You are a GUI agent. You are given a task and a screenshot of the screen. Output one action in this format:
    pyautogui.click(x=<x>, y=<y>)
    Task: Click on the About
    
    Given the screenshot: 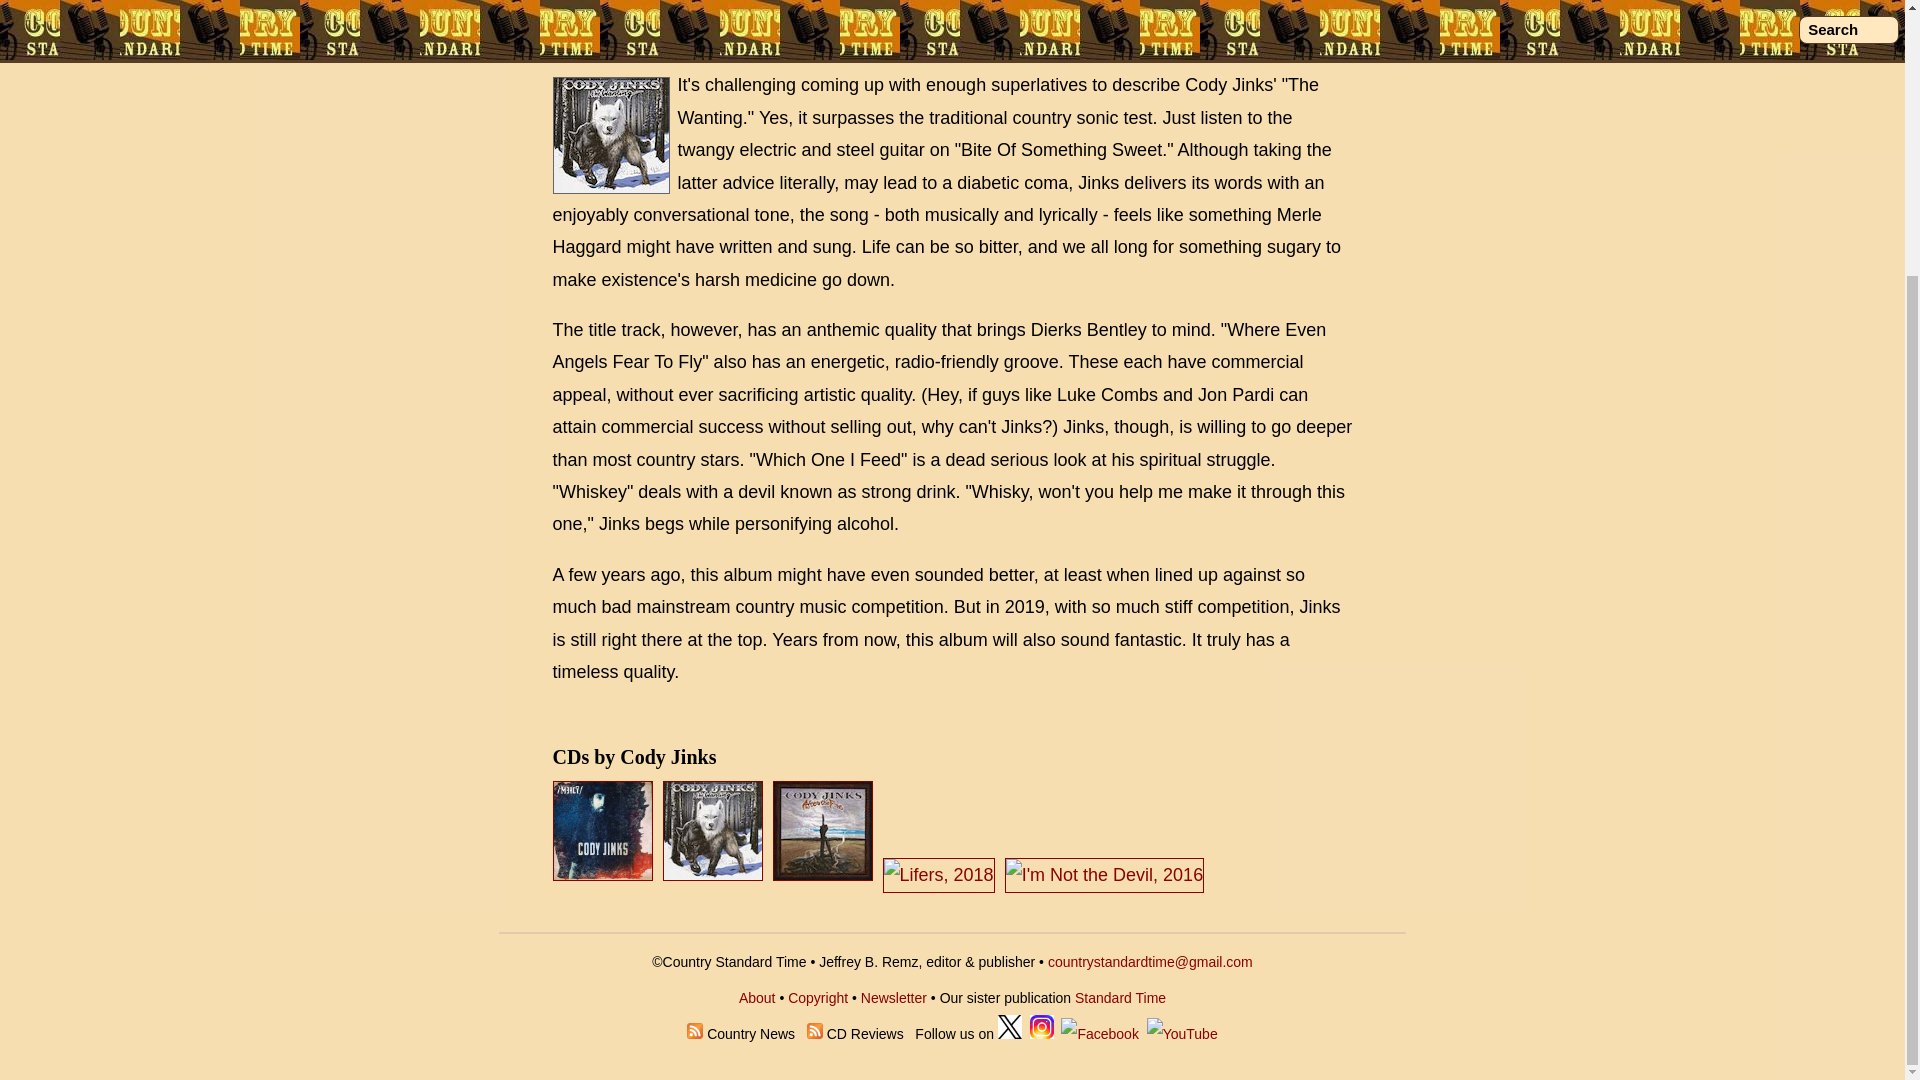 What is the action you would take?
    pyautogui.click(x=757, y=998)
    